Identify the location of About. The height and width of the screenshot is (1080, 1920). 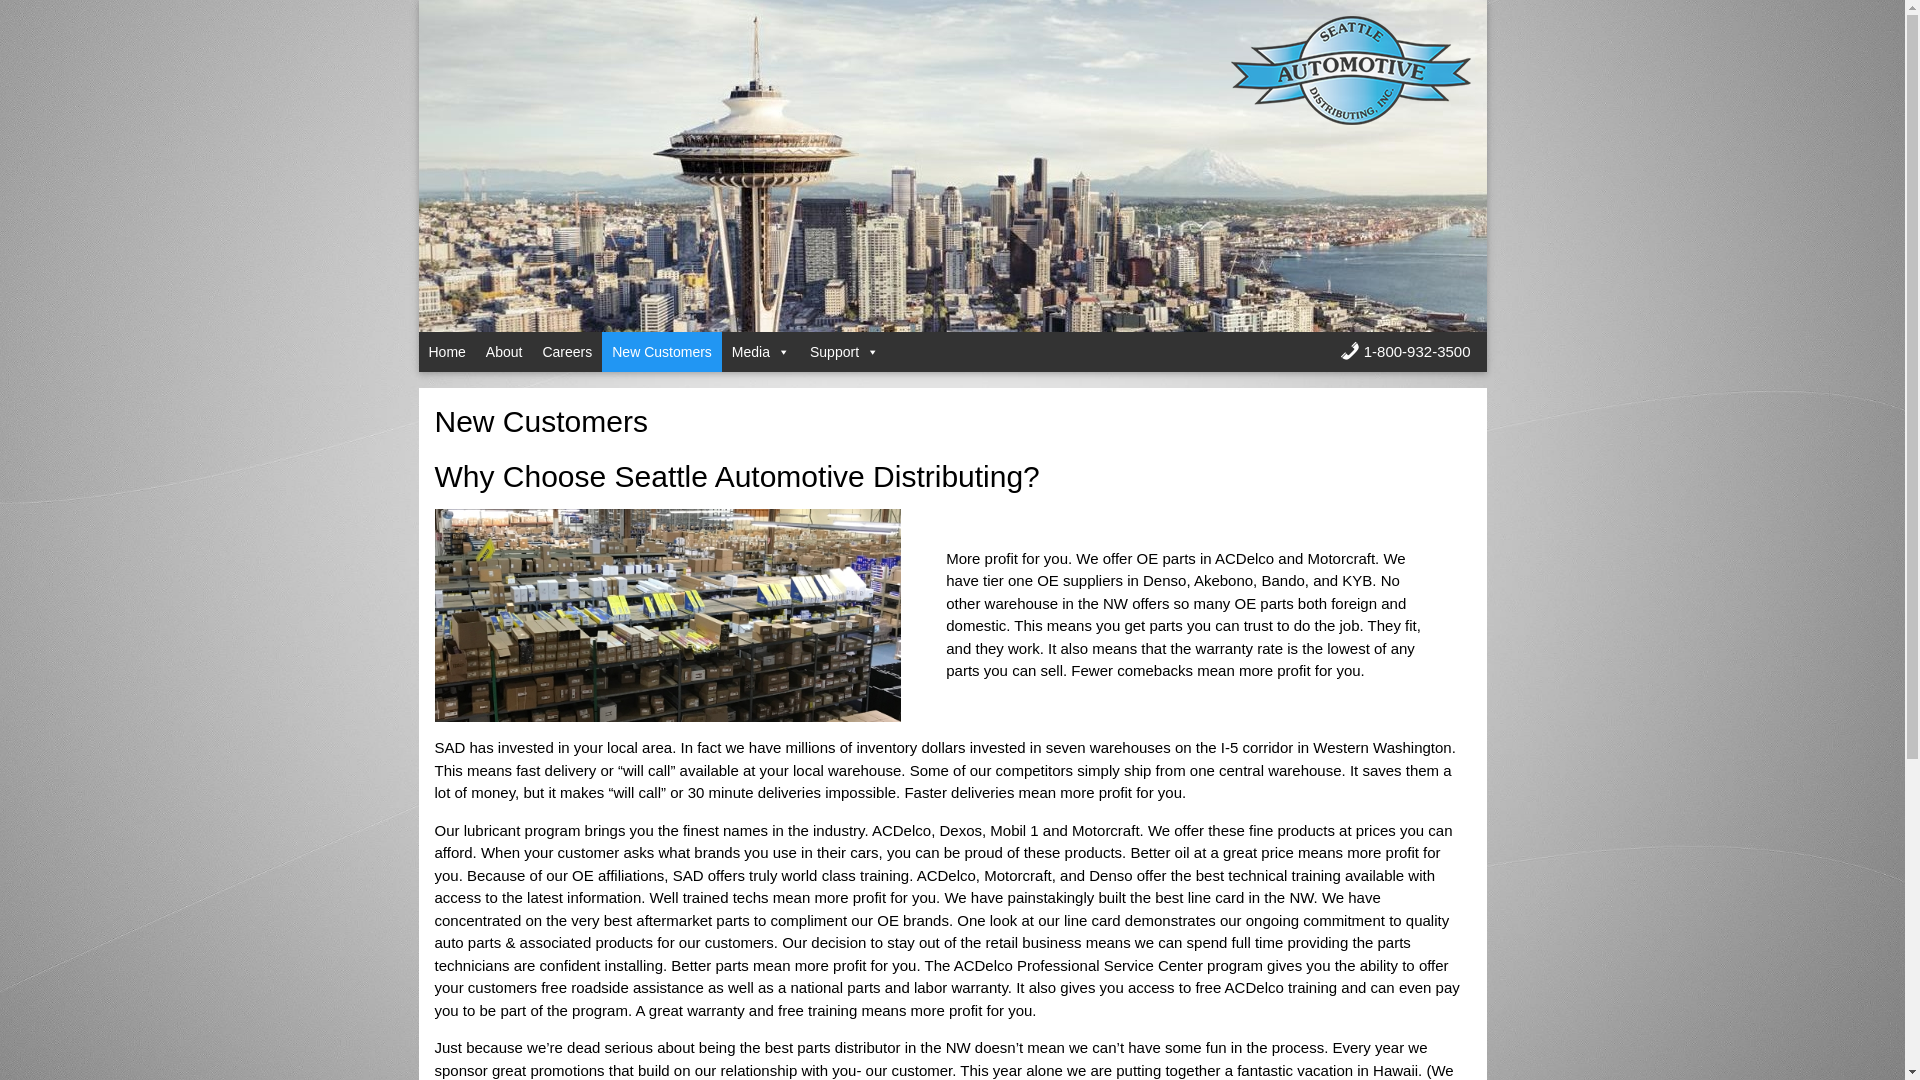
(504, 351).